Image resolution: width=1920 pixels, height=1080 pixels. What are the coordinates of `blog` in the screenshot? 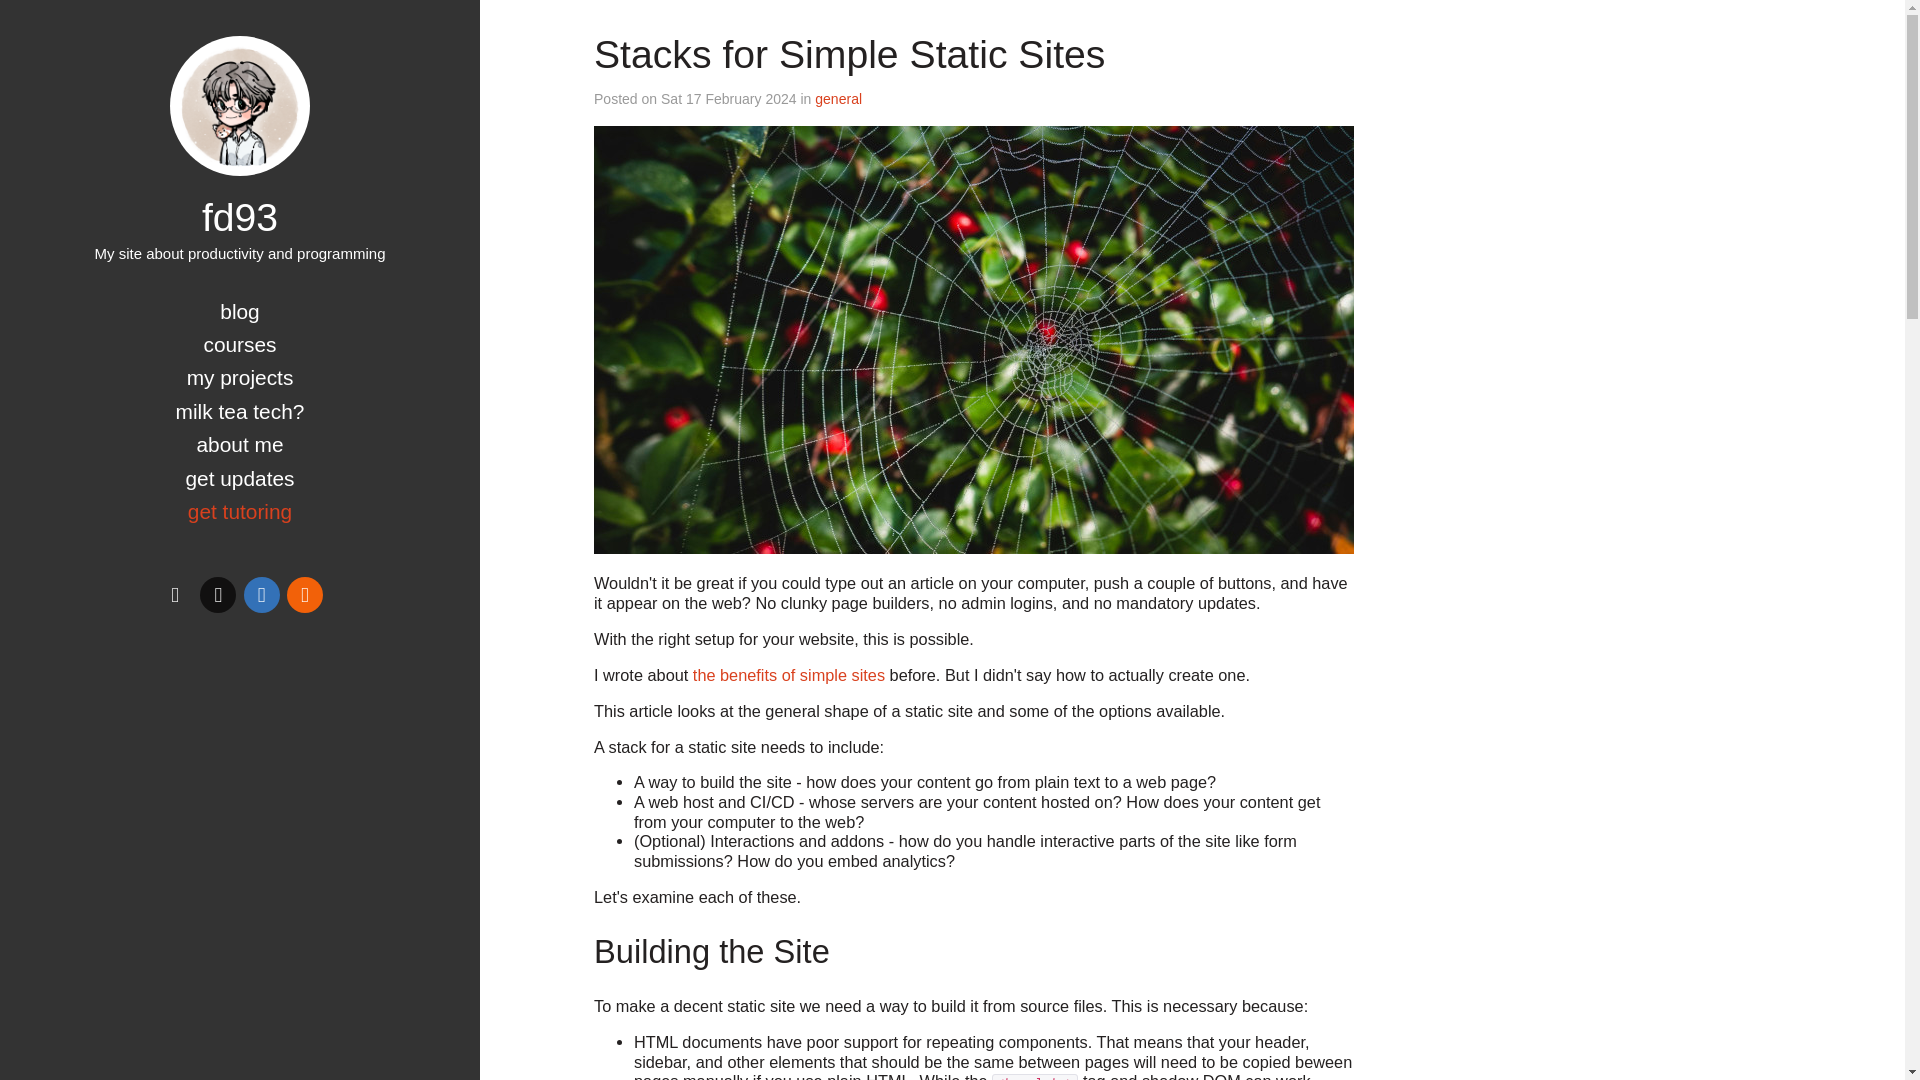 It's located at (240, 311).